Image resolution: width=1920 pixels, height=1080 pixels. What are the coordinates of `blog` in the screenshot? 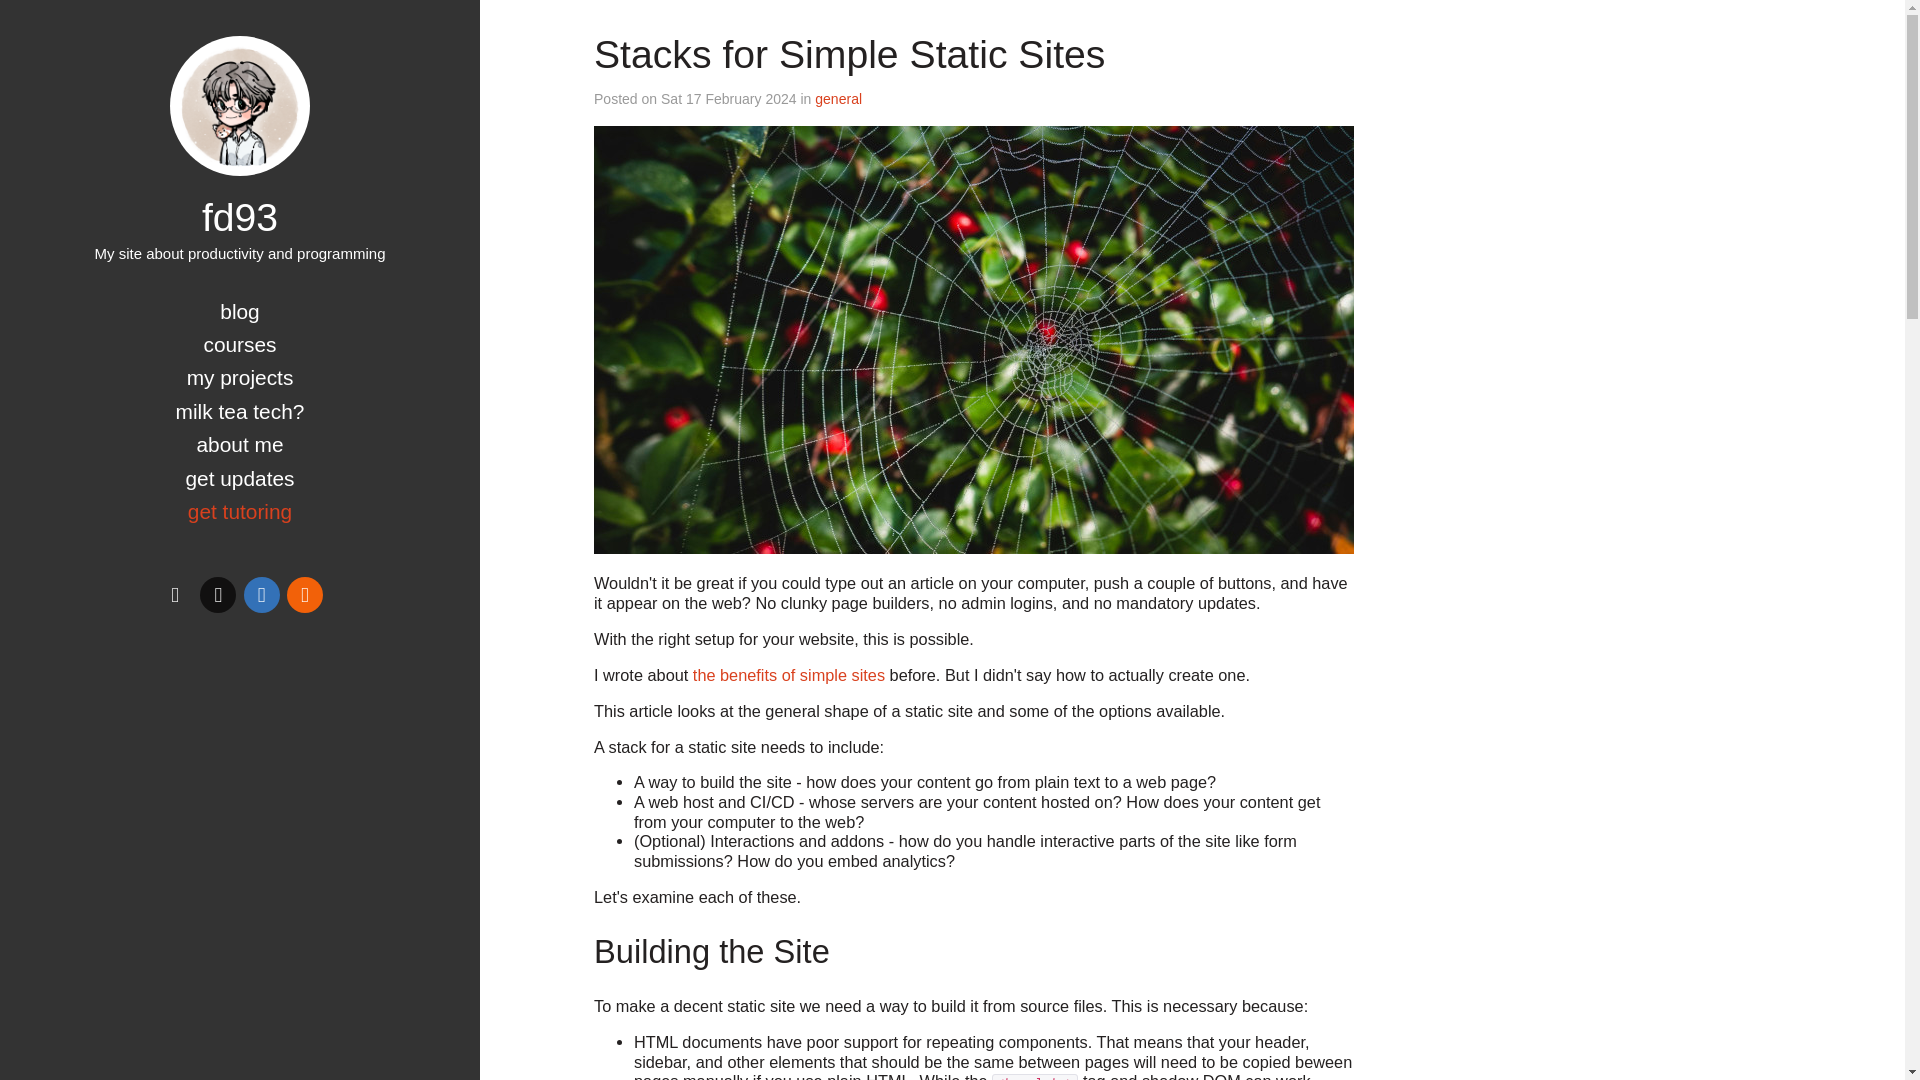 It's located at (240, 311).